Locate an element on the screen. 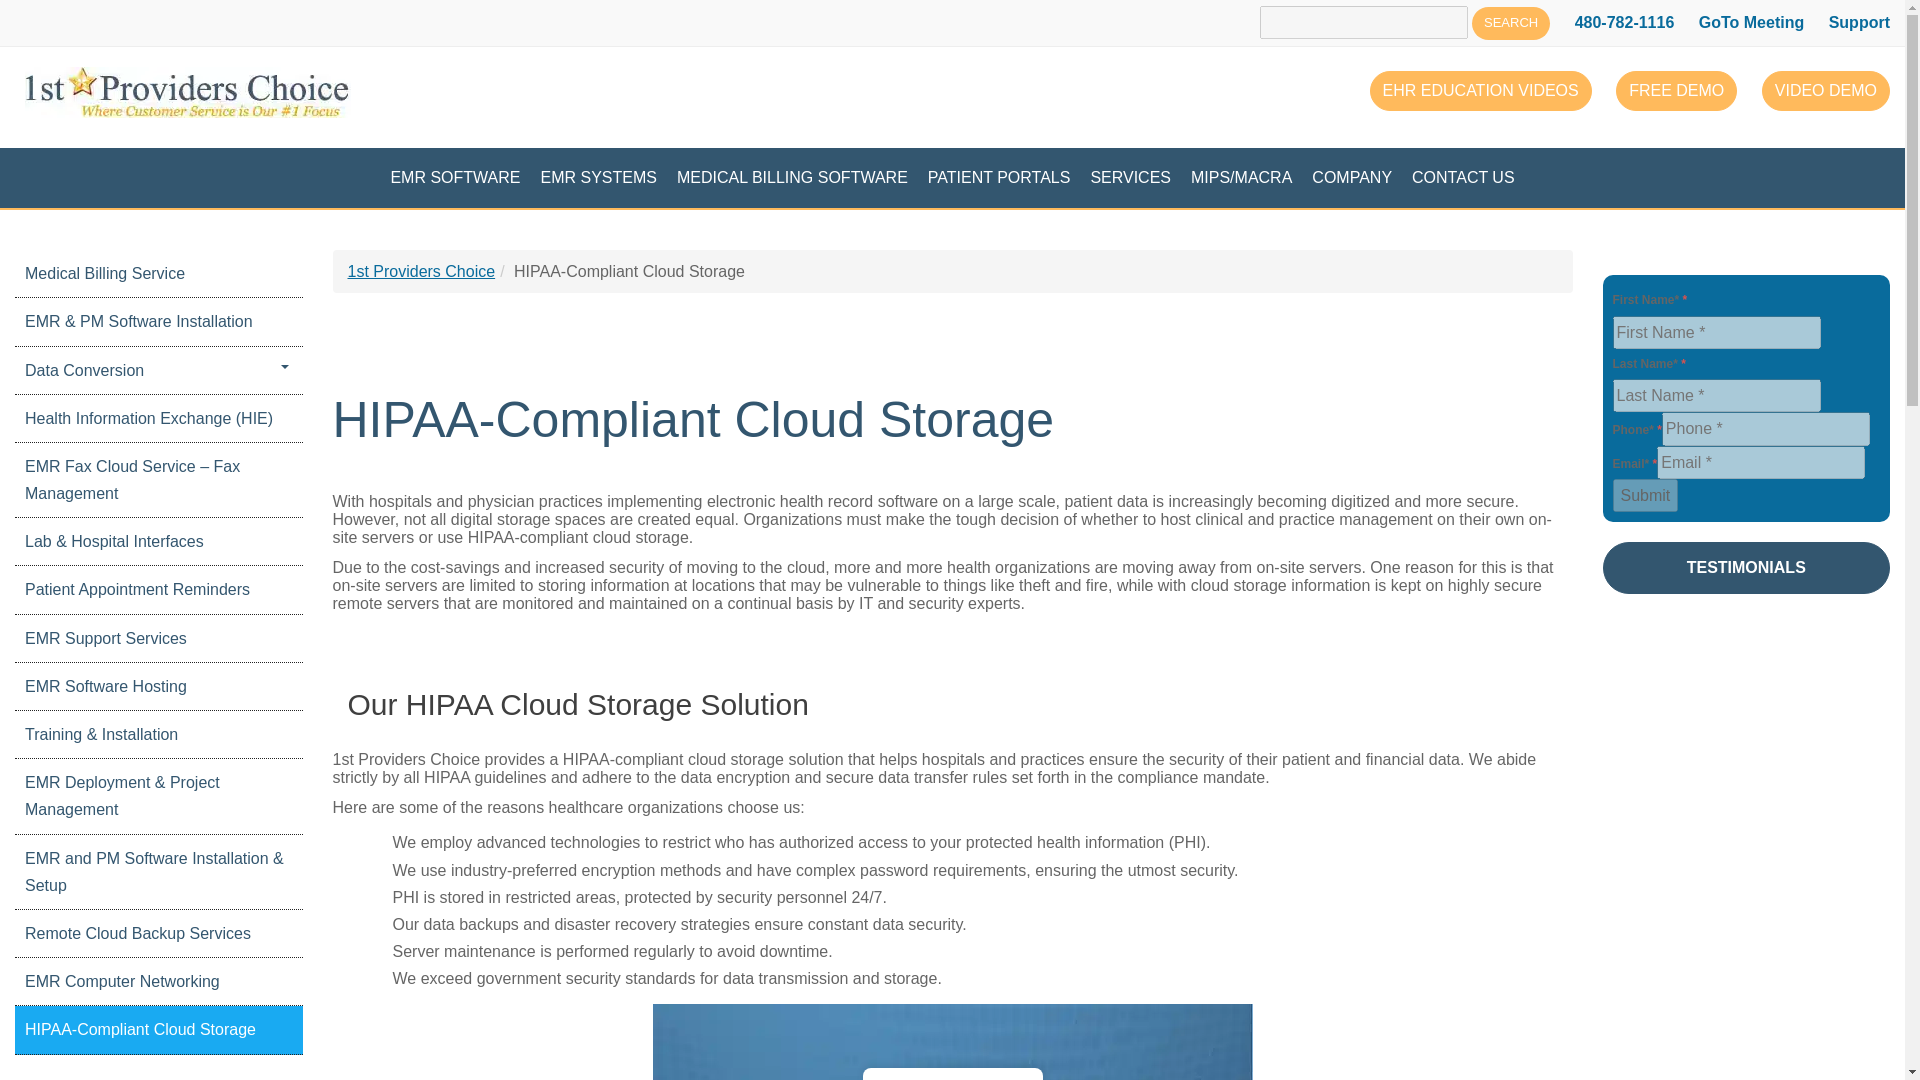  Search is located at coordinates (1510, 22).